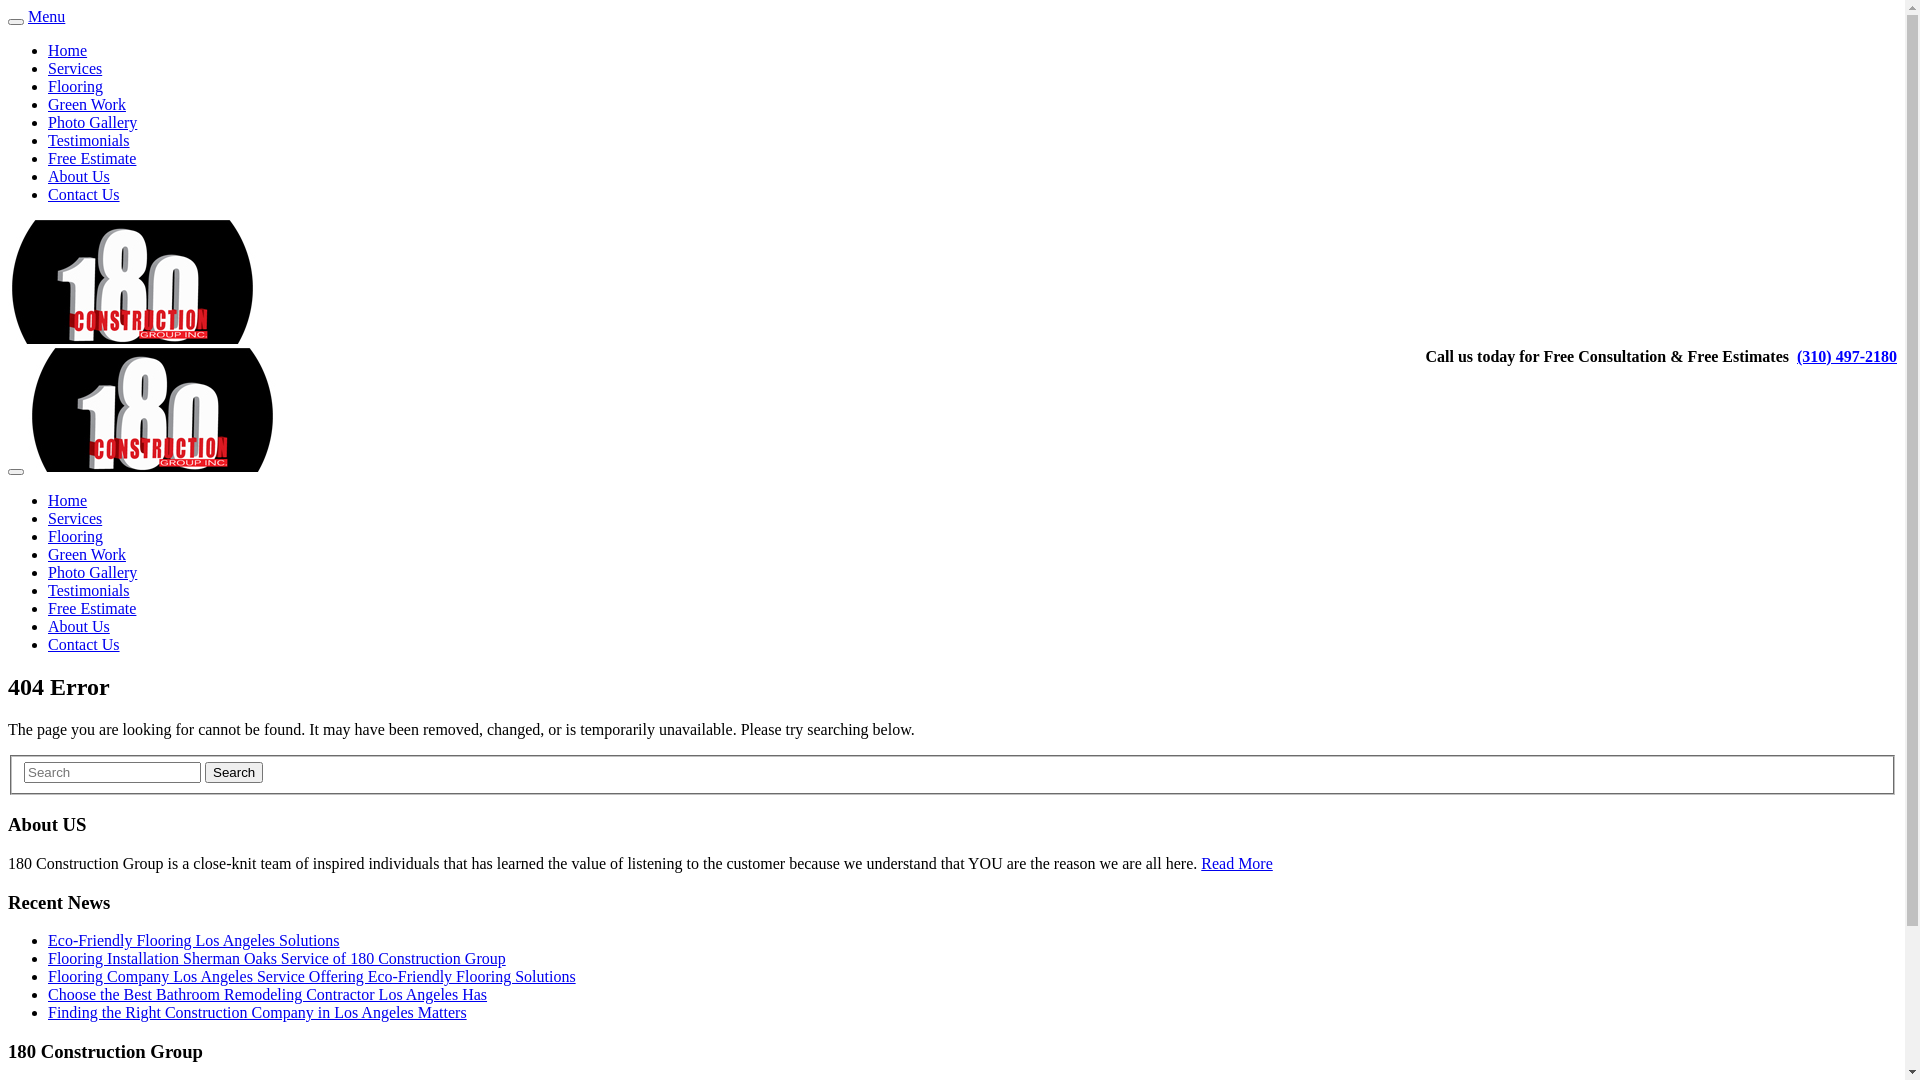 This screenshot has width=1920, height=1080. Describe the element at coordinates (87, 554) in the screenshot. I see `Green Work` at that location.